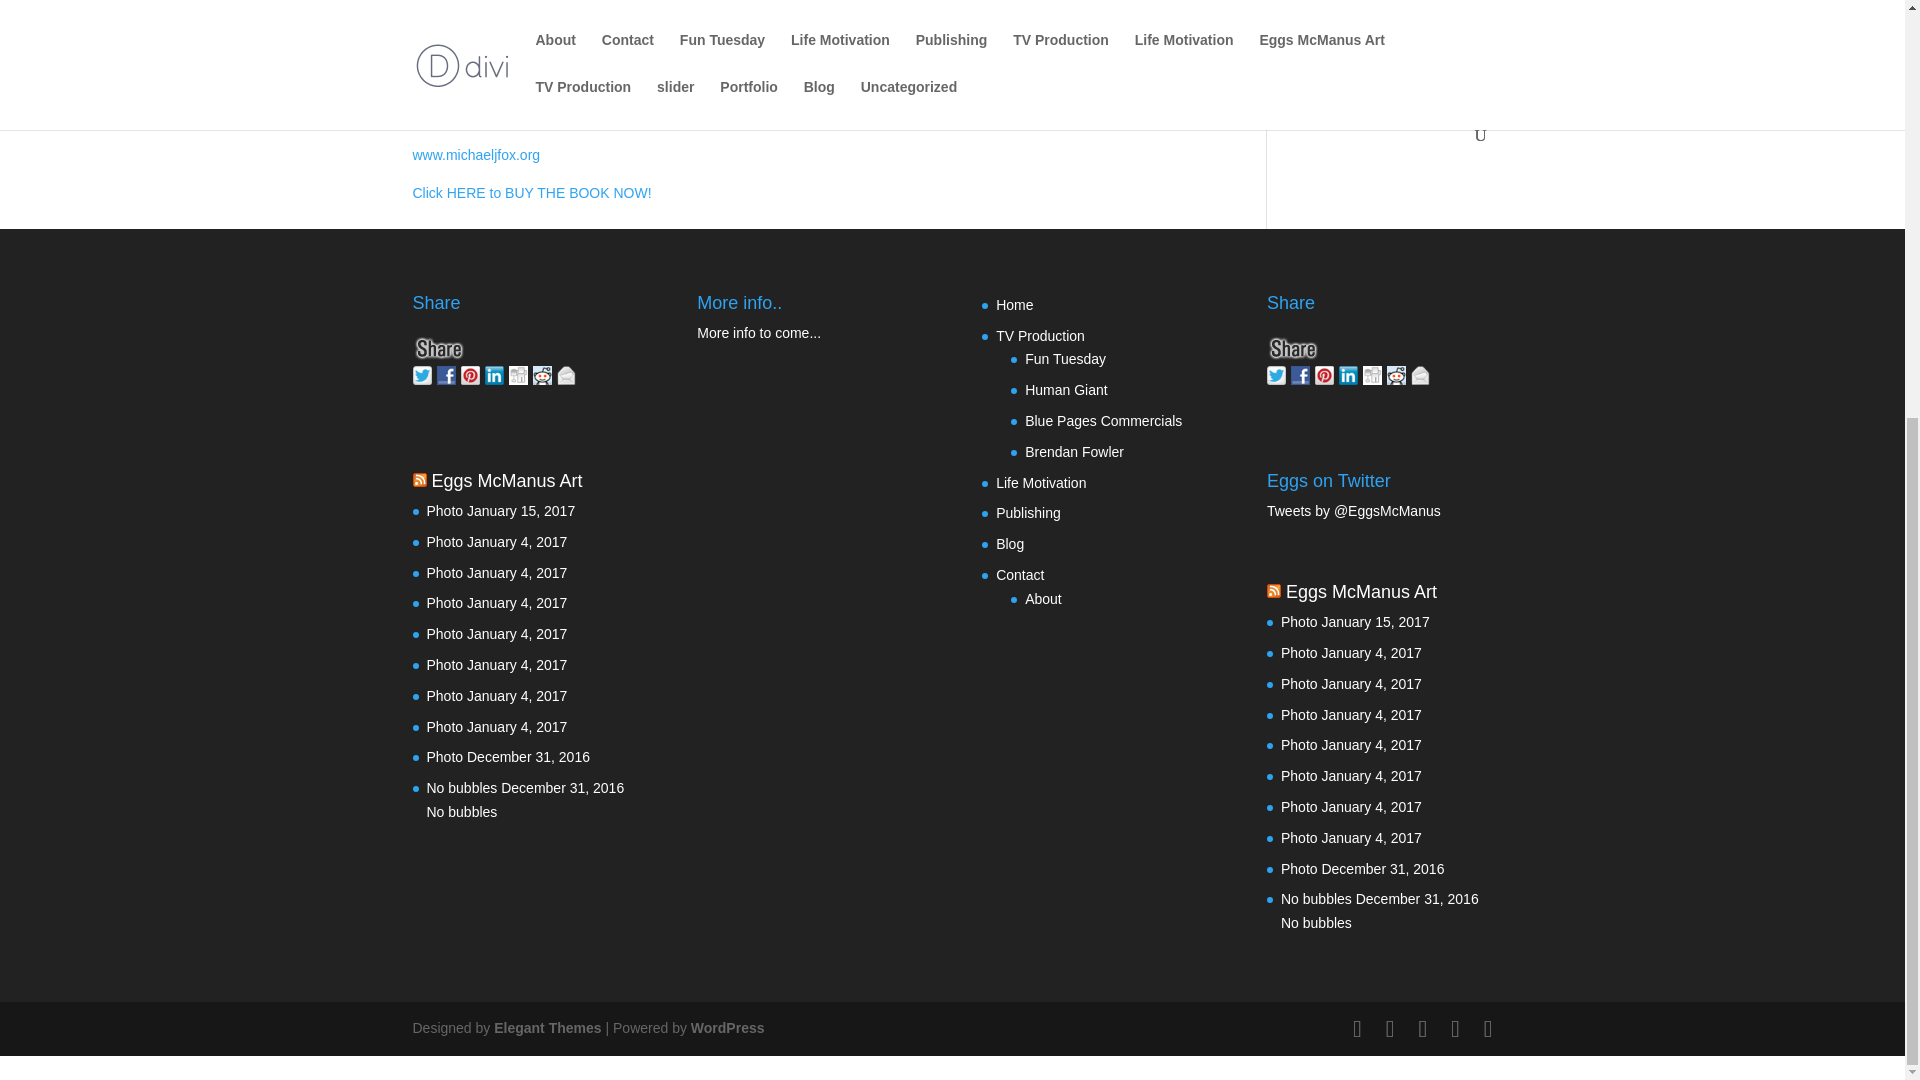 This screenshot has width=1920, height=1080. What do you see at coordinates (448, 372) in the screenshot?
I see `Facebook` at bounding box center [448, 372].